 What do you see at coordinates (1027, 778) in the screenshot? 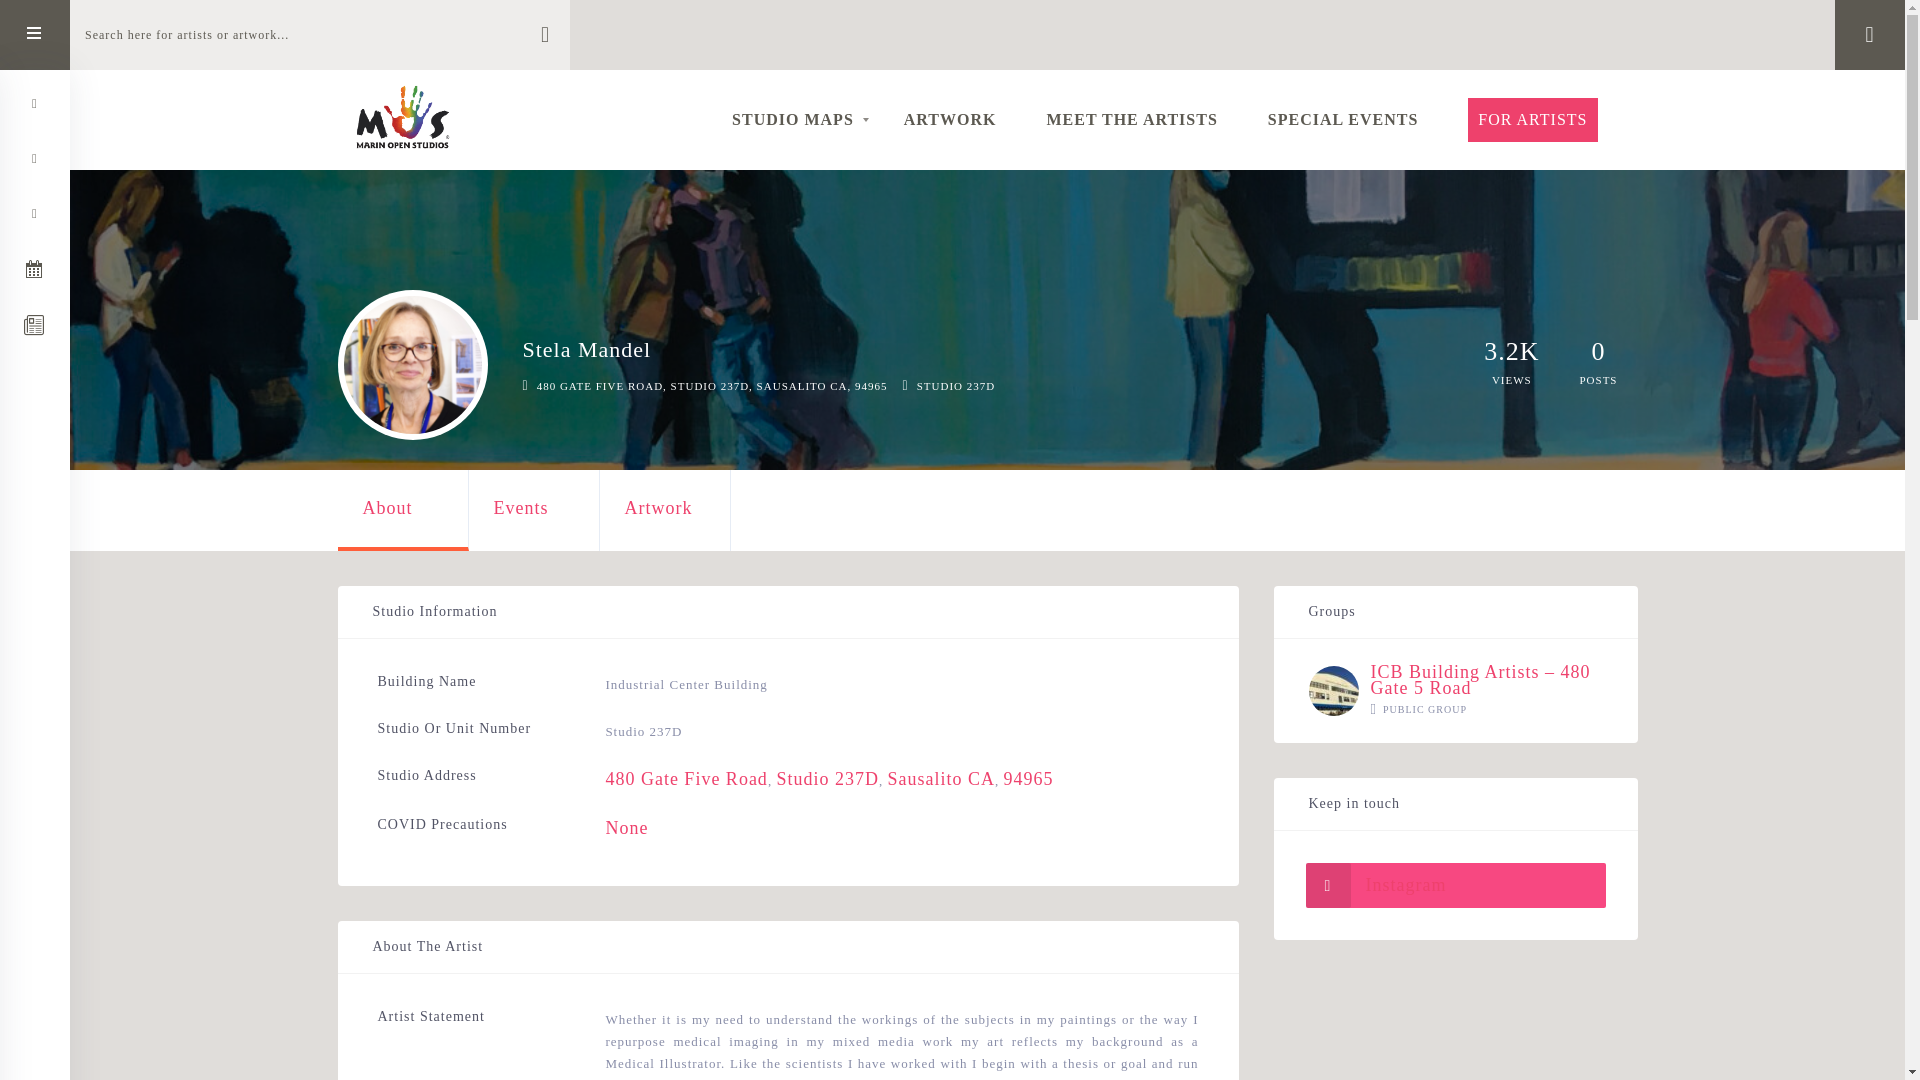
I see `94965` at bounding box center [1027, 778].